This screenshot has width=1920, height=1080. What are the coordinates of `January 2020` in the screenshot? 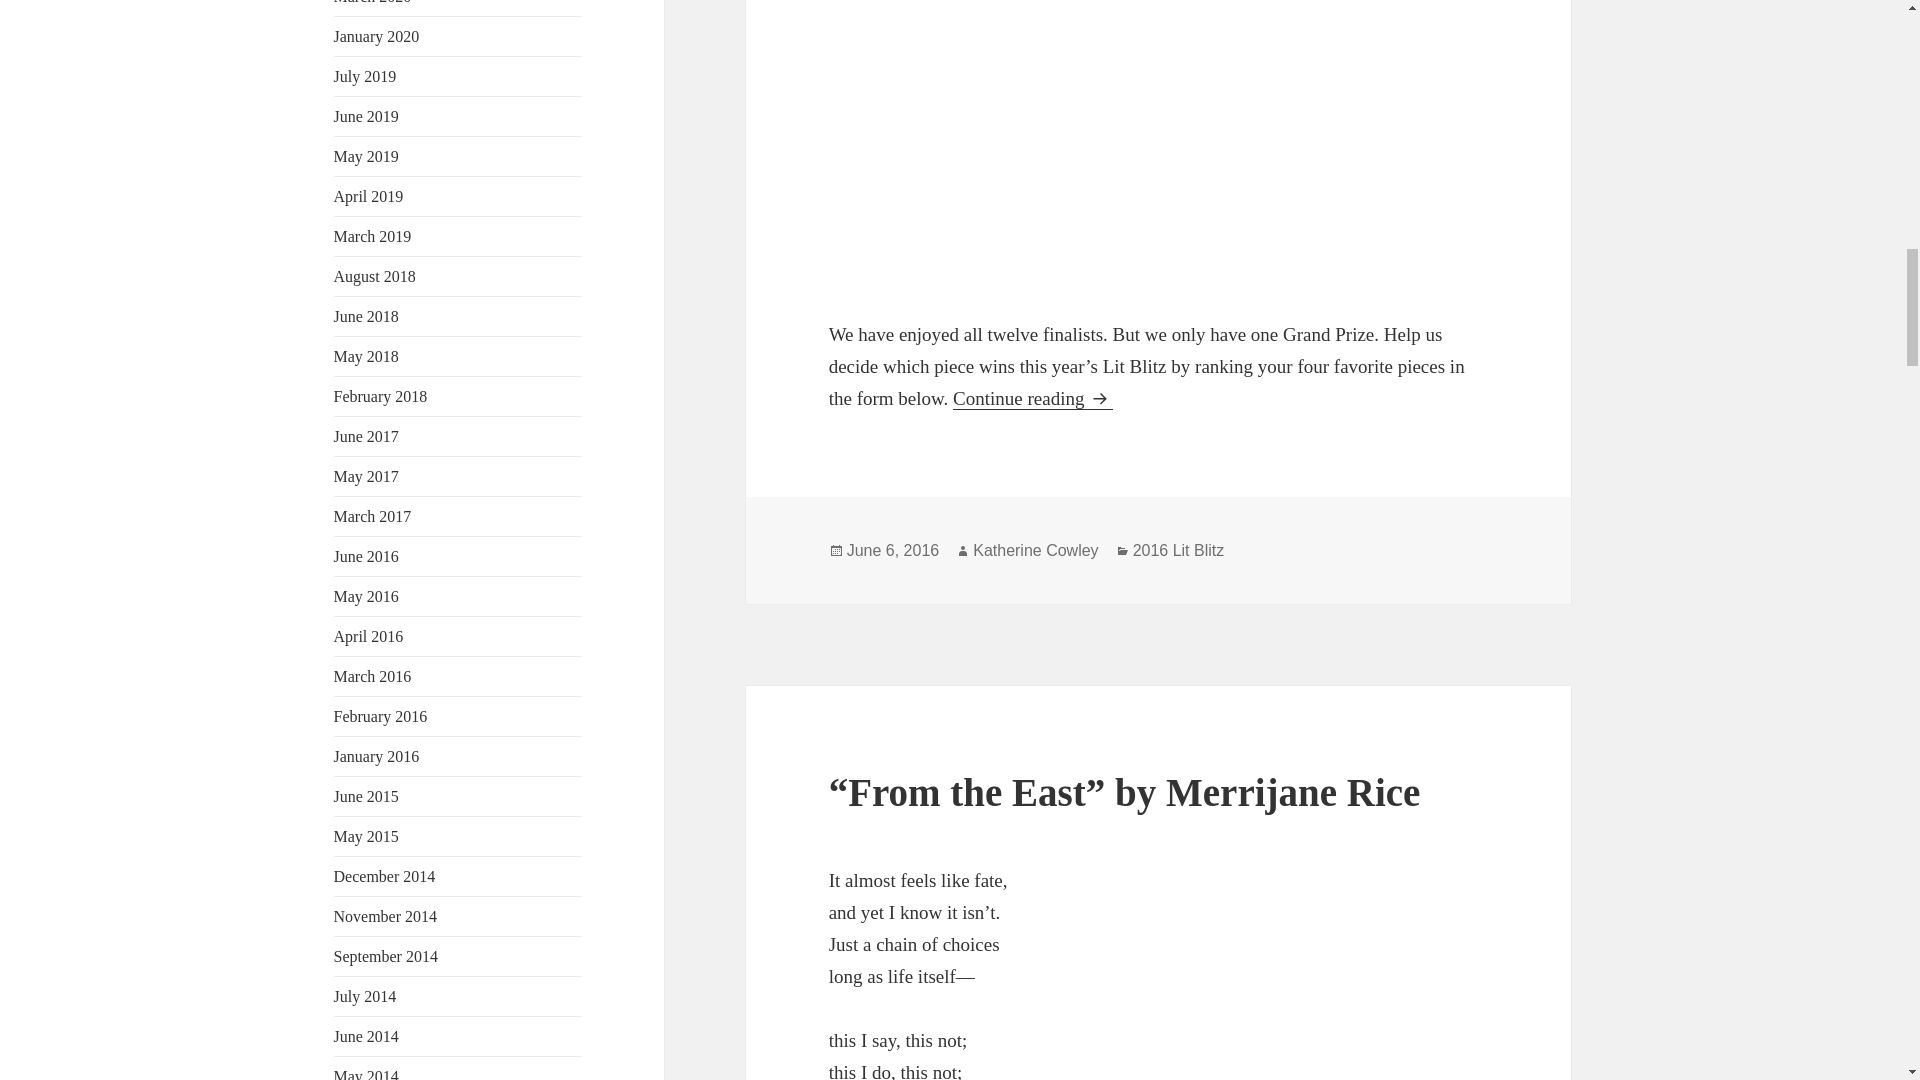 It's located at (377, 36).